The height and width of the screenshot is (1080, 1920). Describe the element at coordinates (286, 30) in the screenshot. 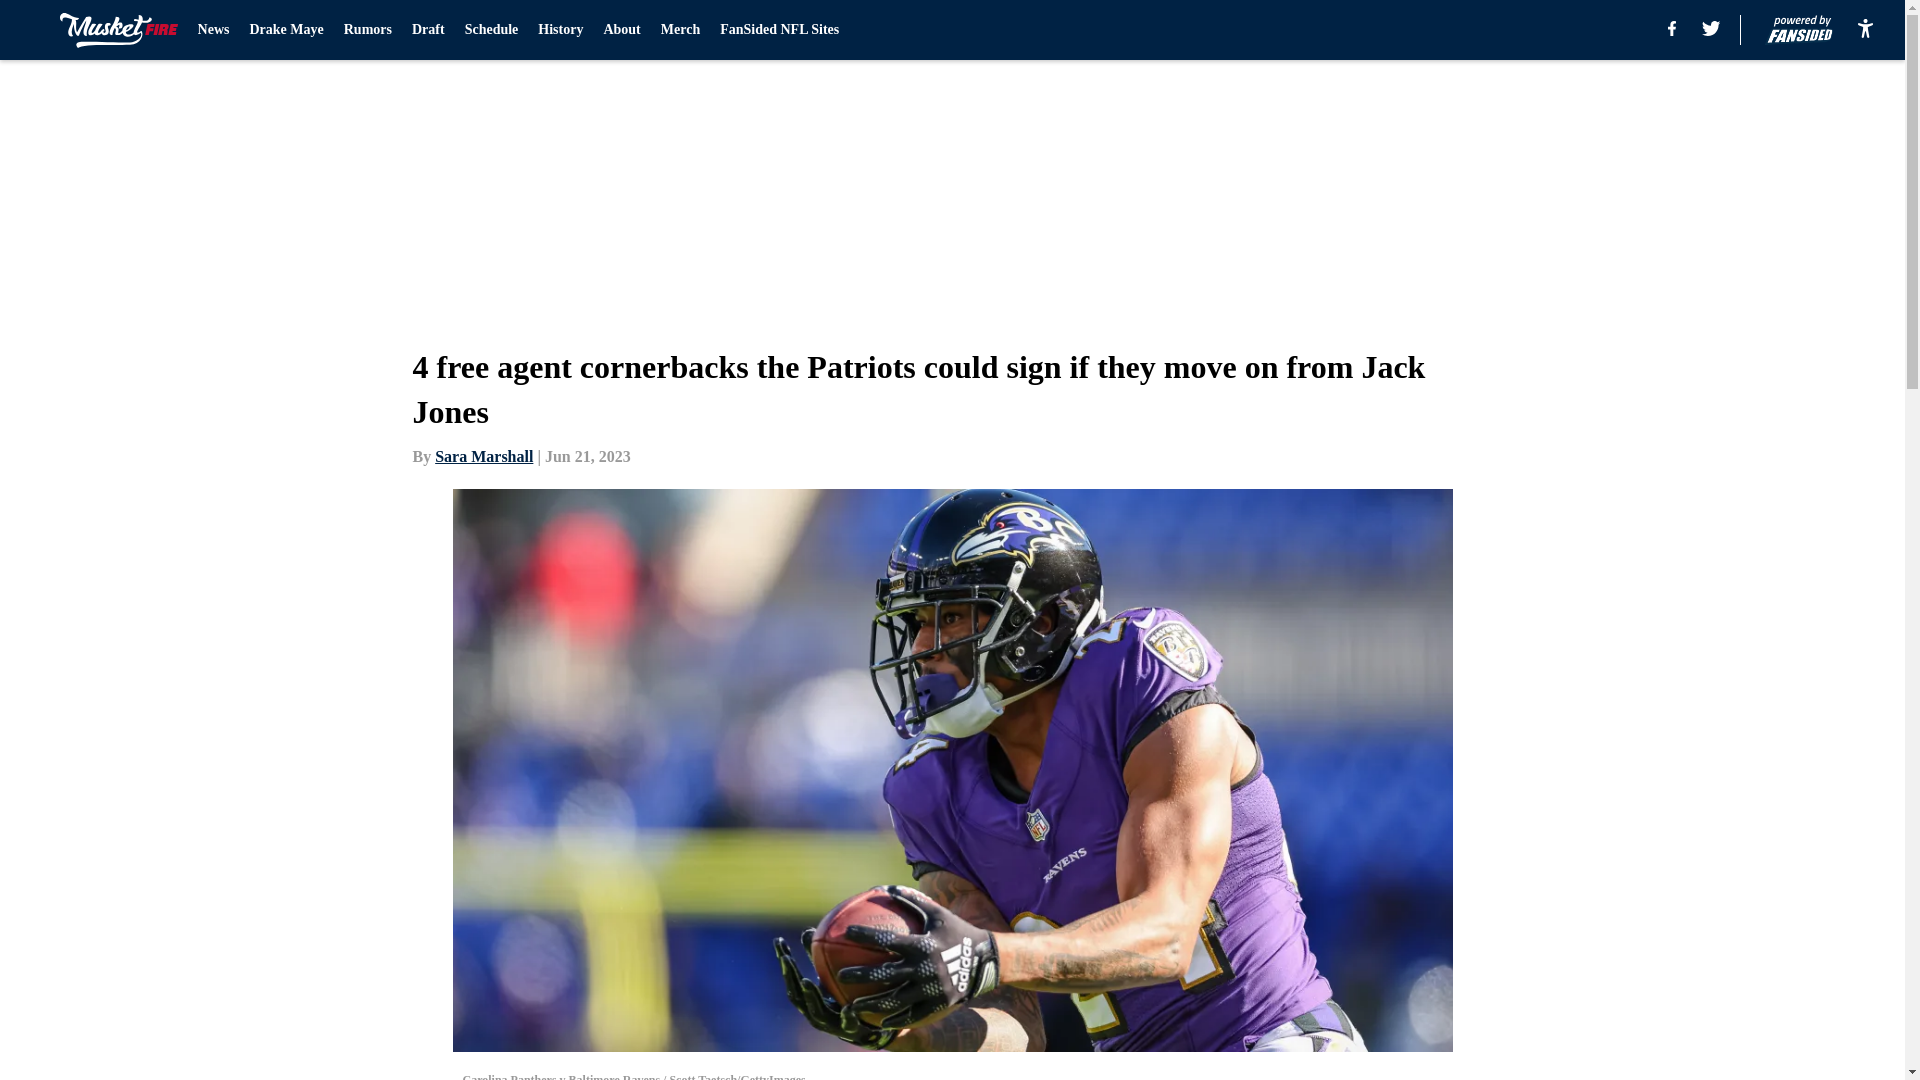

I see `Drake Maye` at that location.